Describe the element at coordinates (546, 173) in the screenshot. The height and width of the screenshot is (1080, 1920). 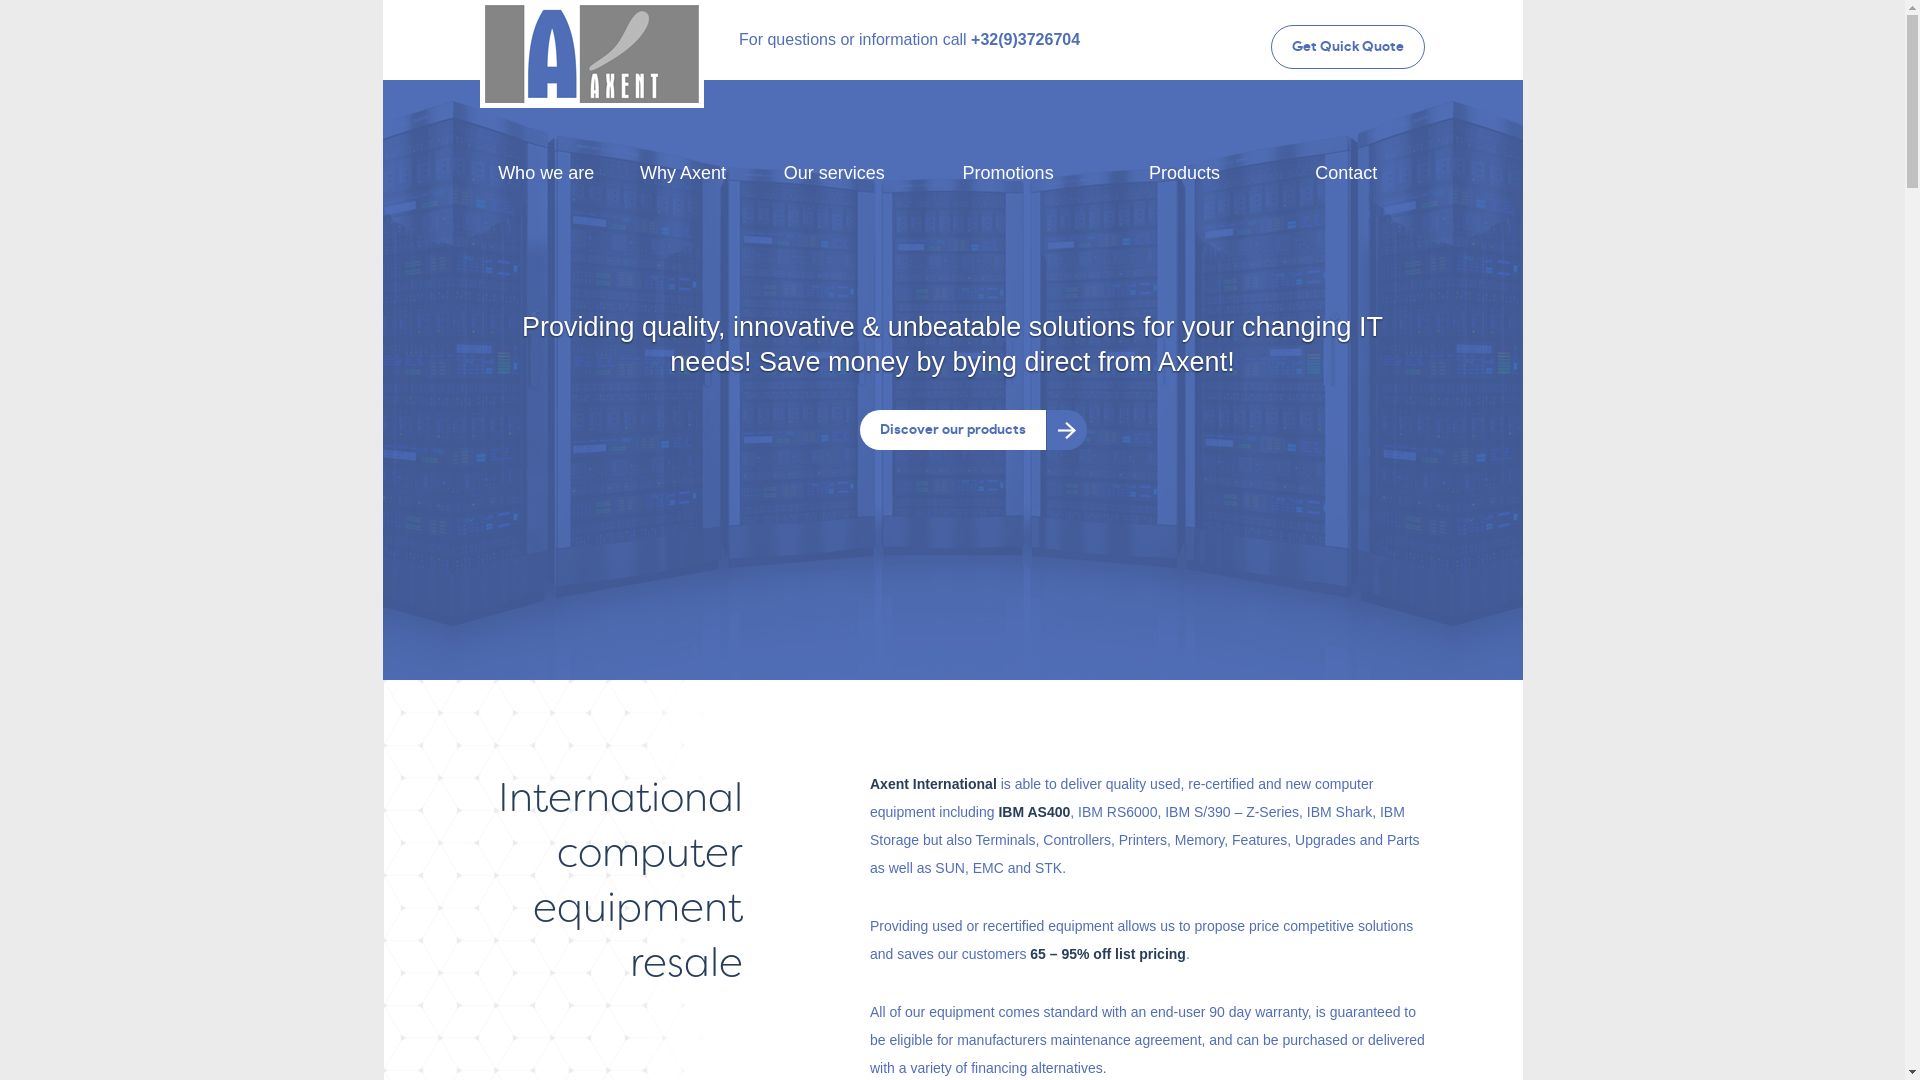
I see `Who we are` at that location.